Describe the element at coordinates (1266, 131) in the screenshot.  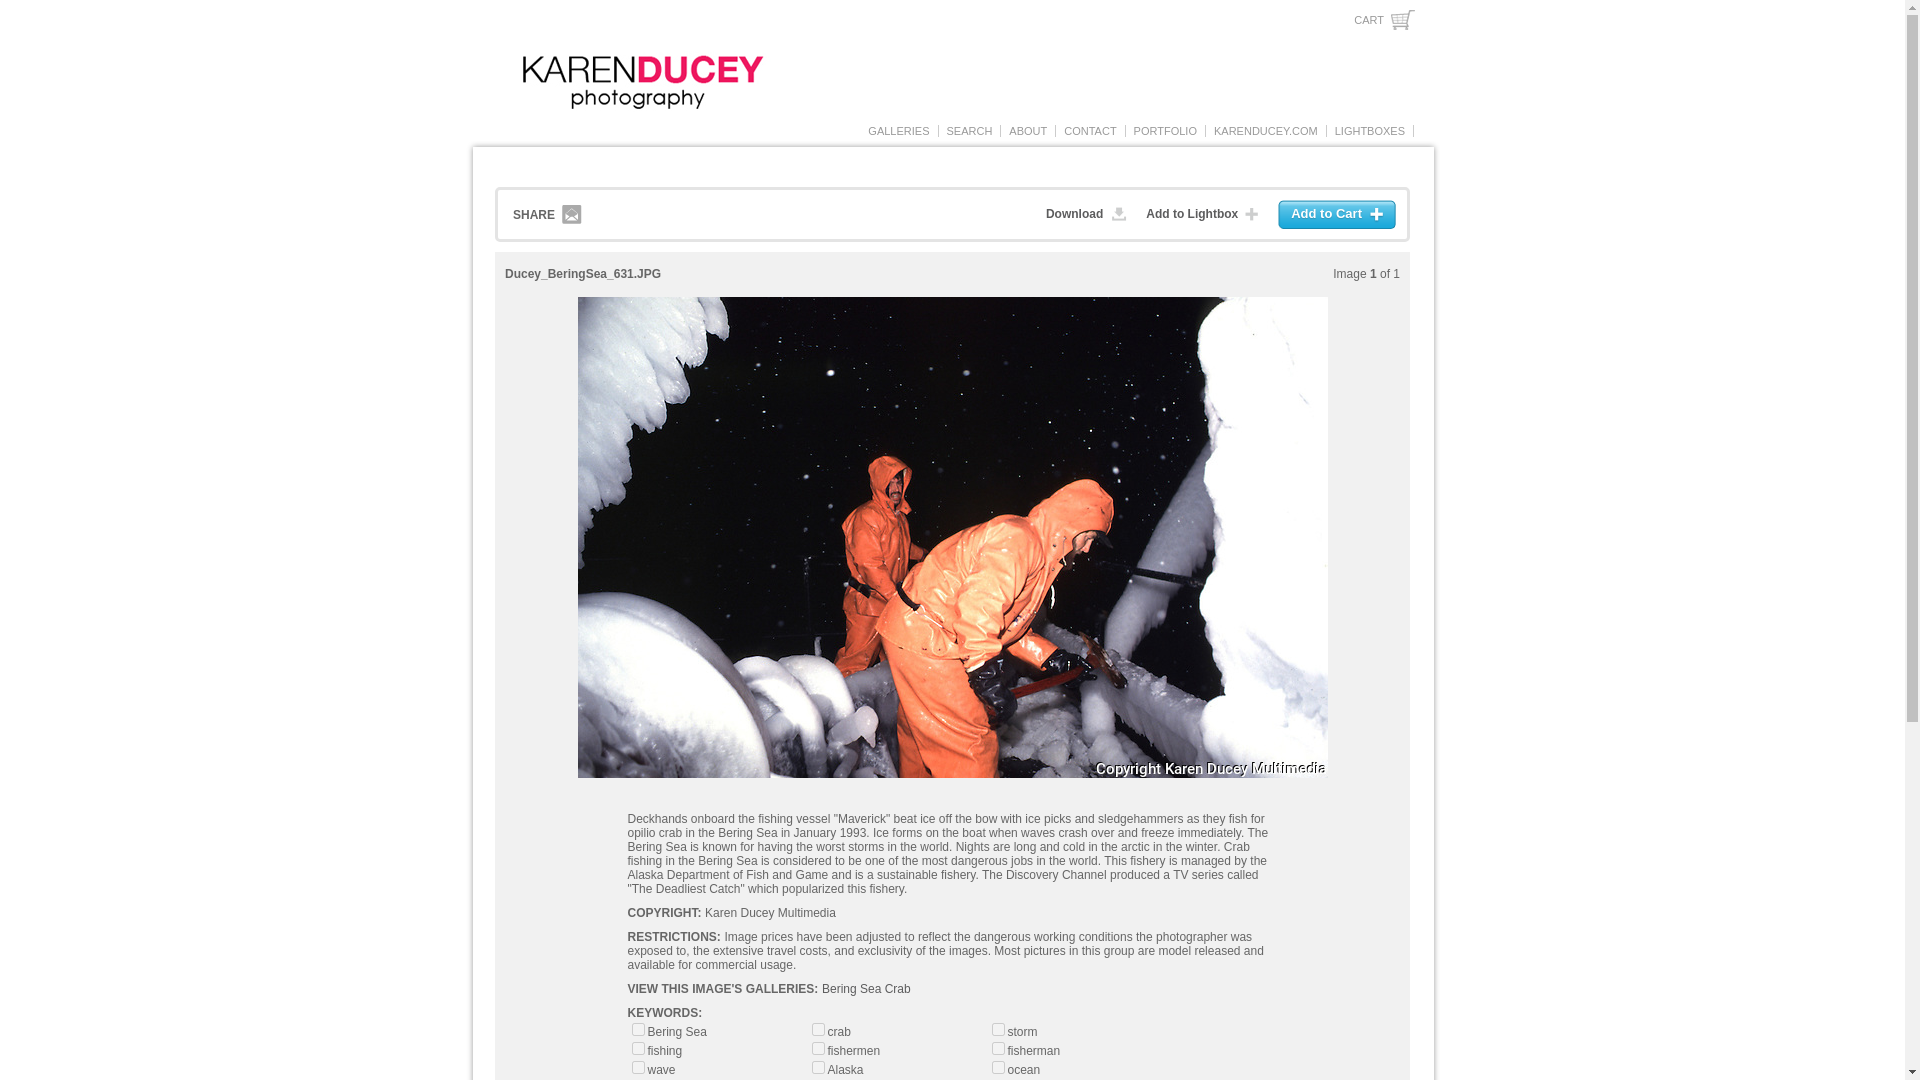
I see `KarenDucey.com` at that location.